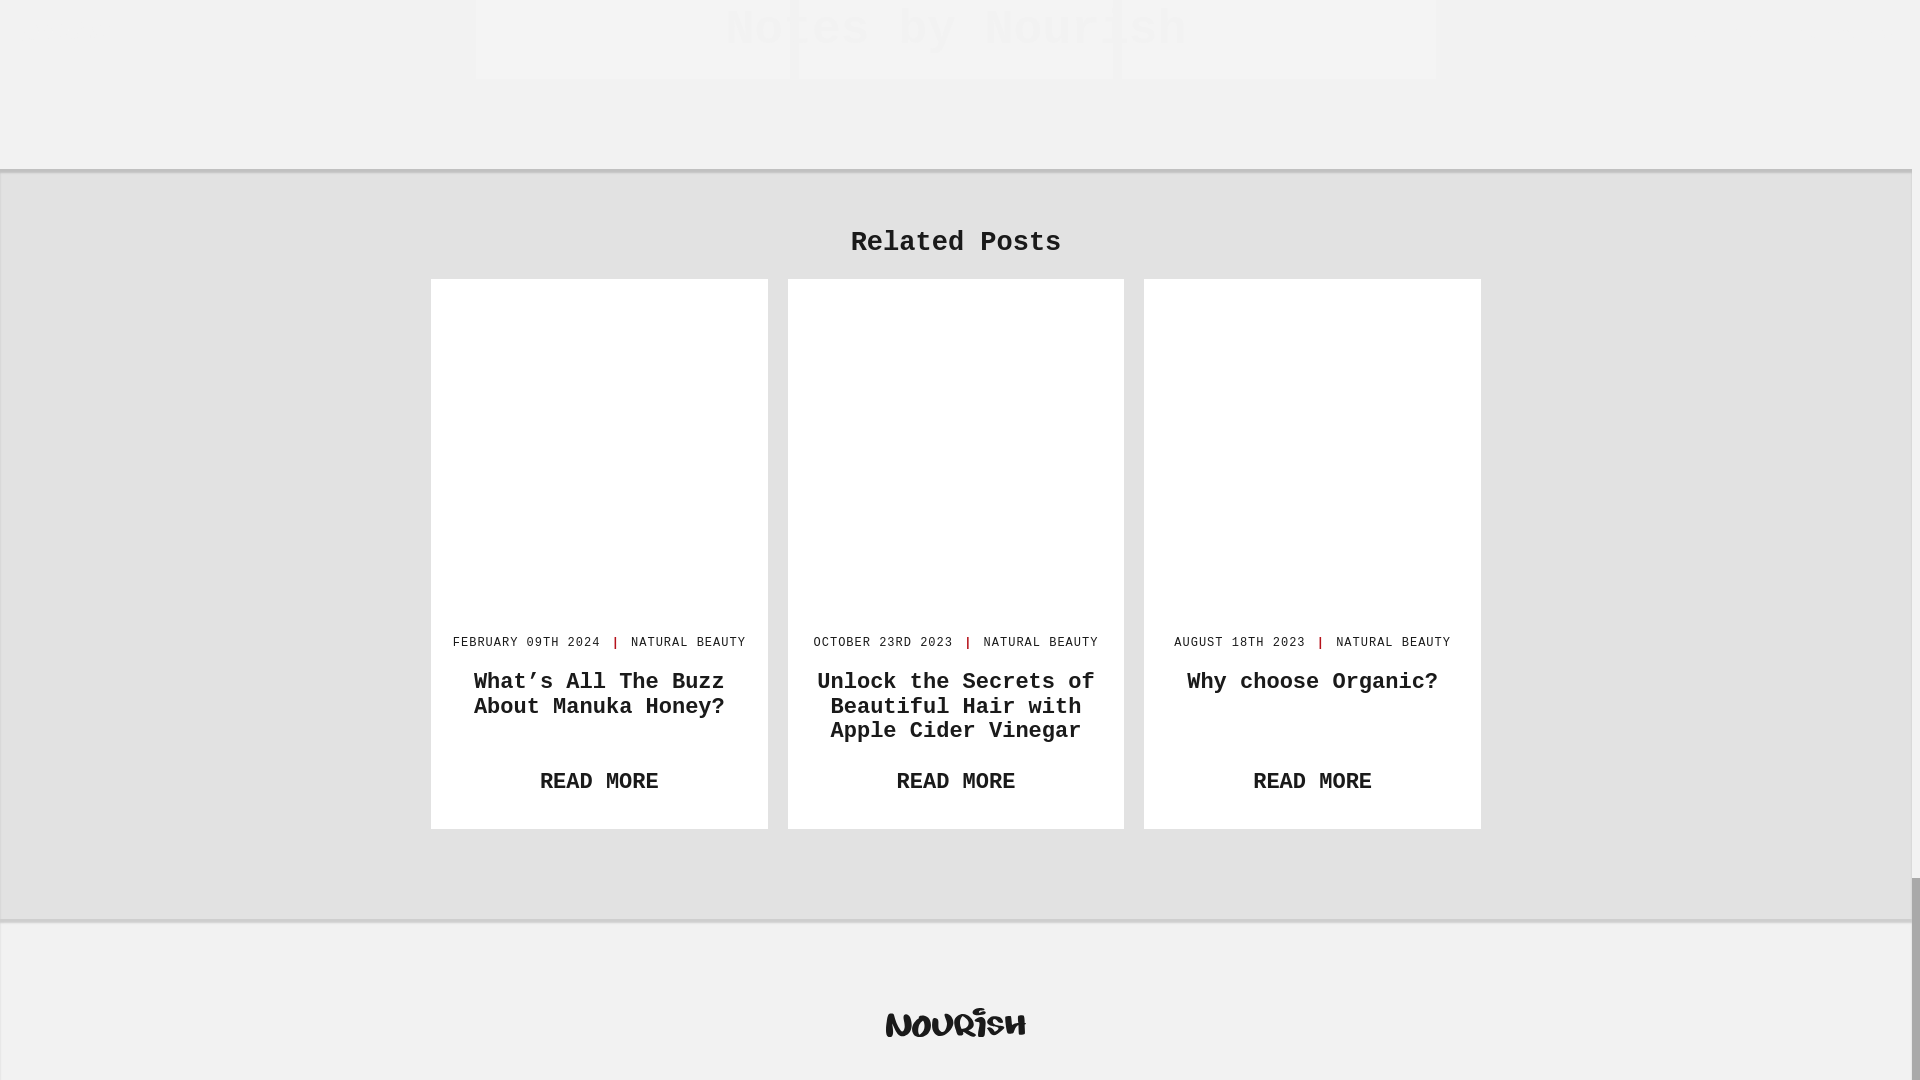 The height and width of the screenshot is (1080, 1920). What do you see at coordinates (955, 1047) in the screenshot?
I see `nourish-logo-white` at bounding box center [955, 1047].